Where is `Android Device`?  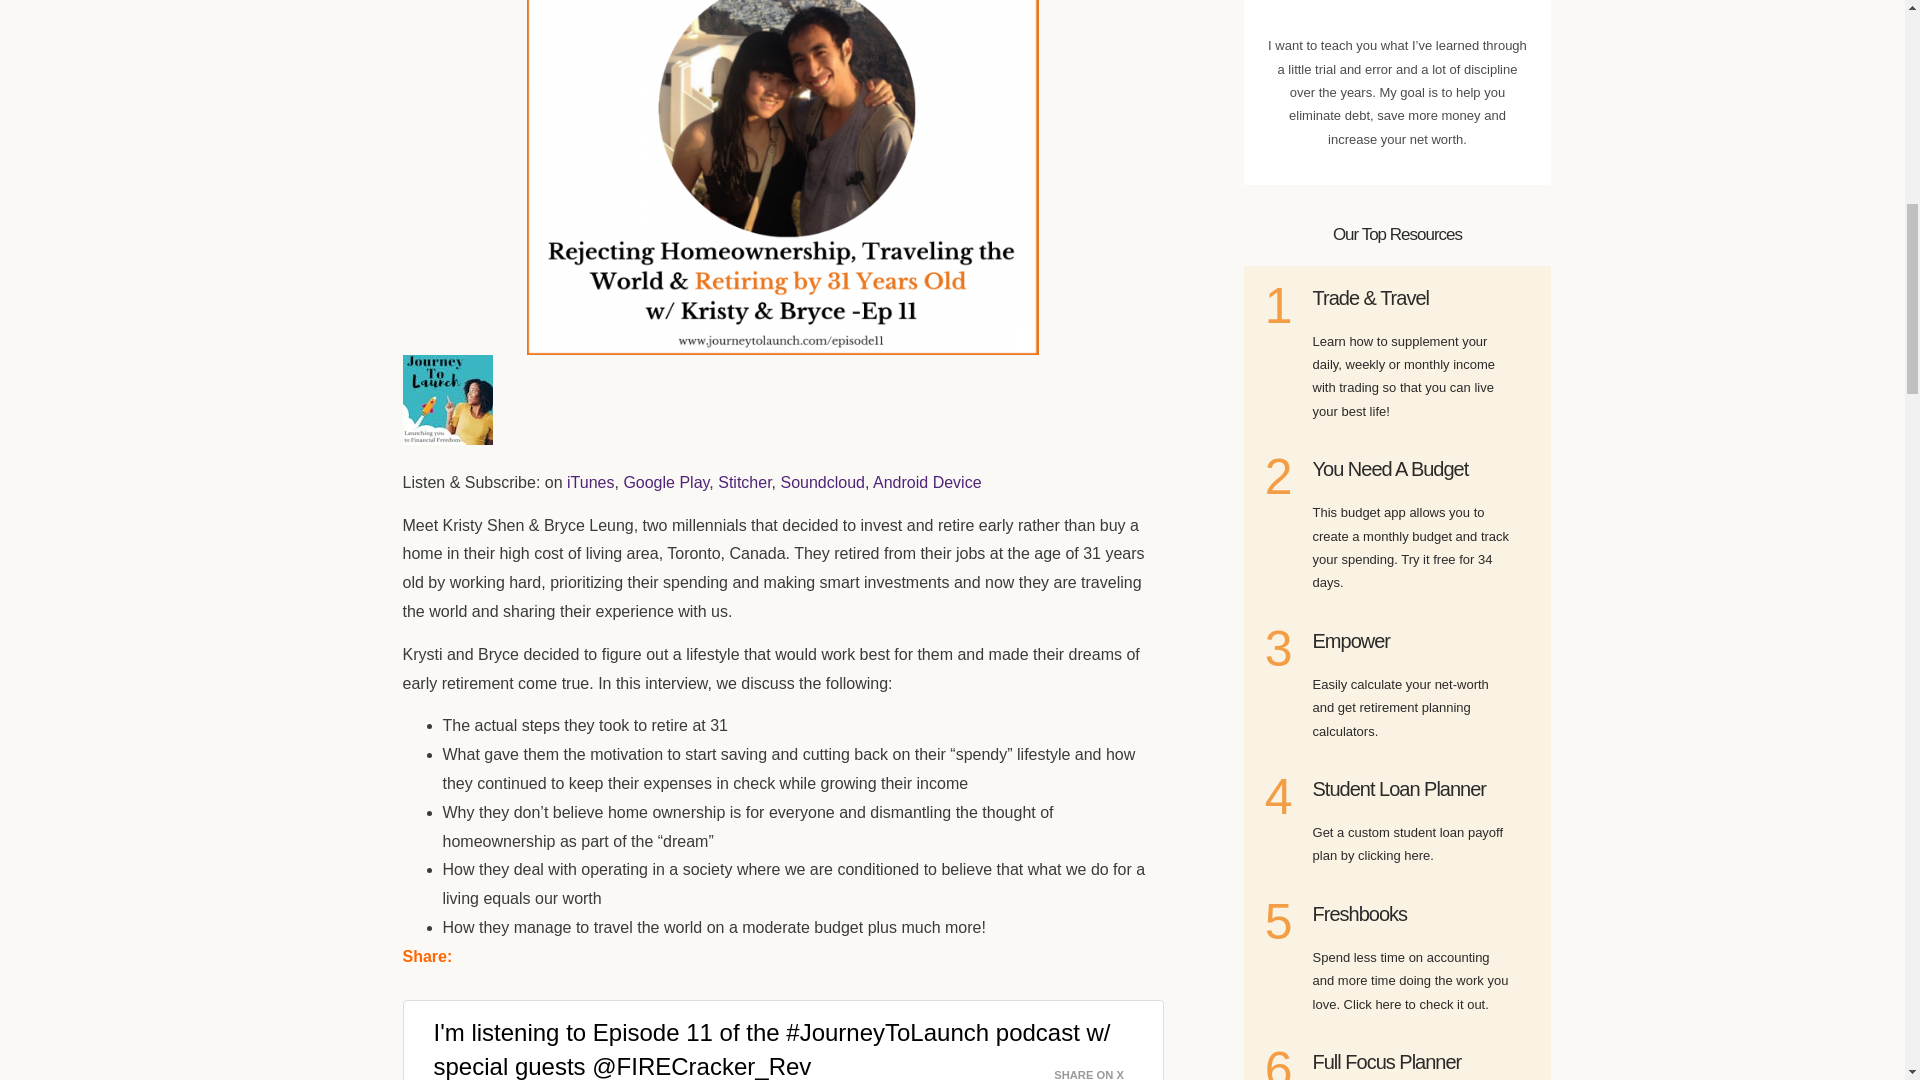
Android Device is located at coordinates (927, 482).